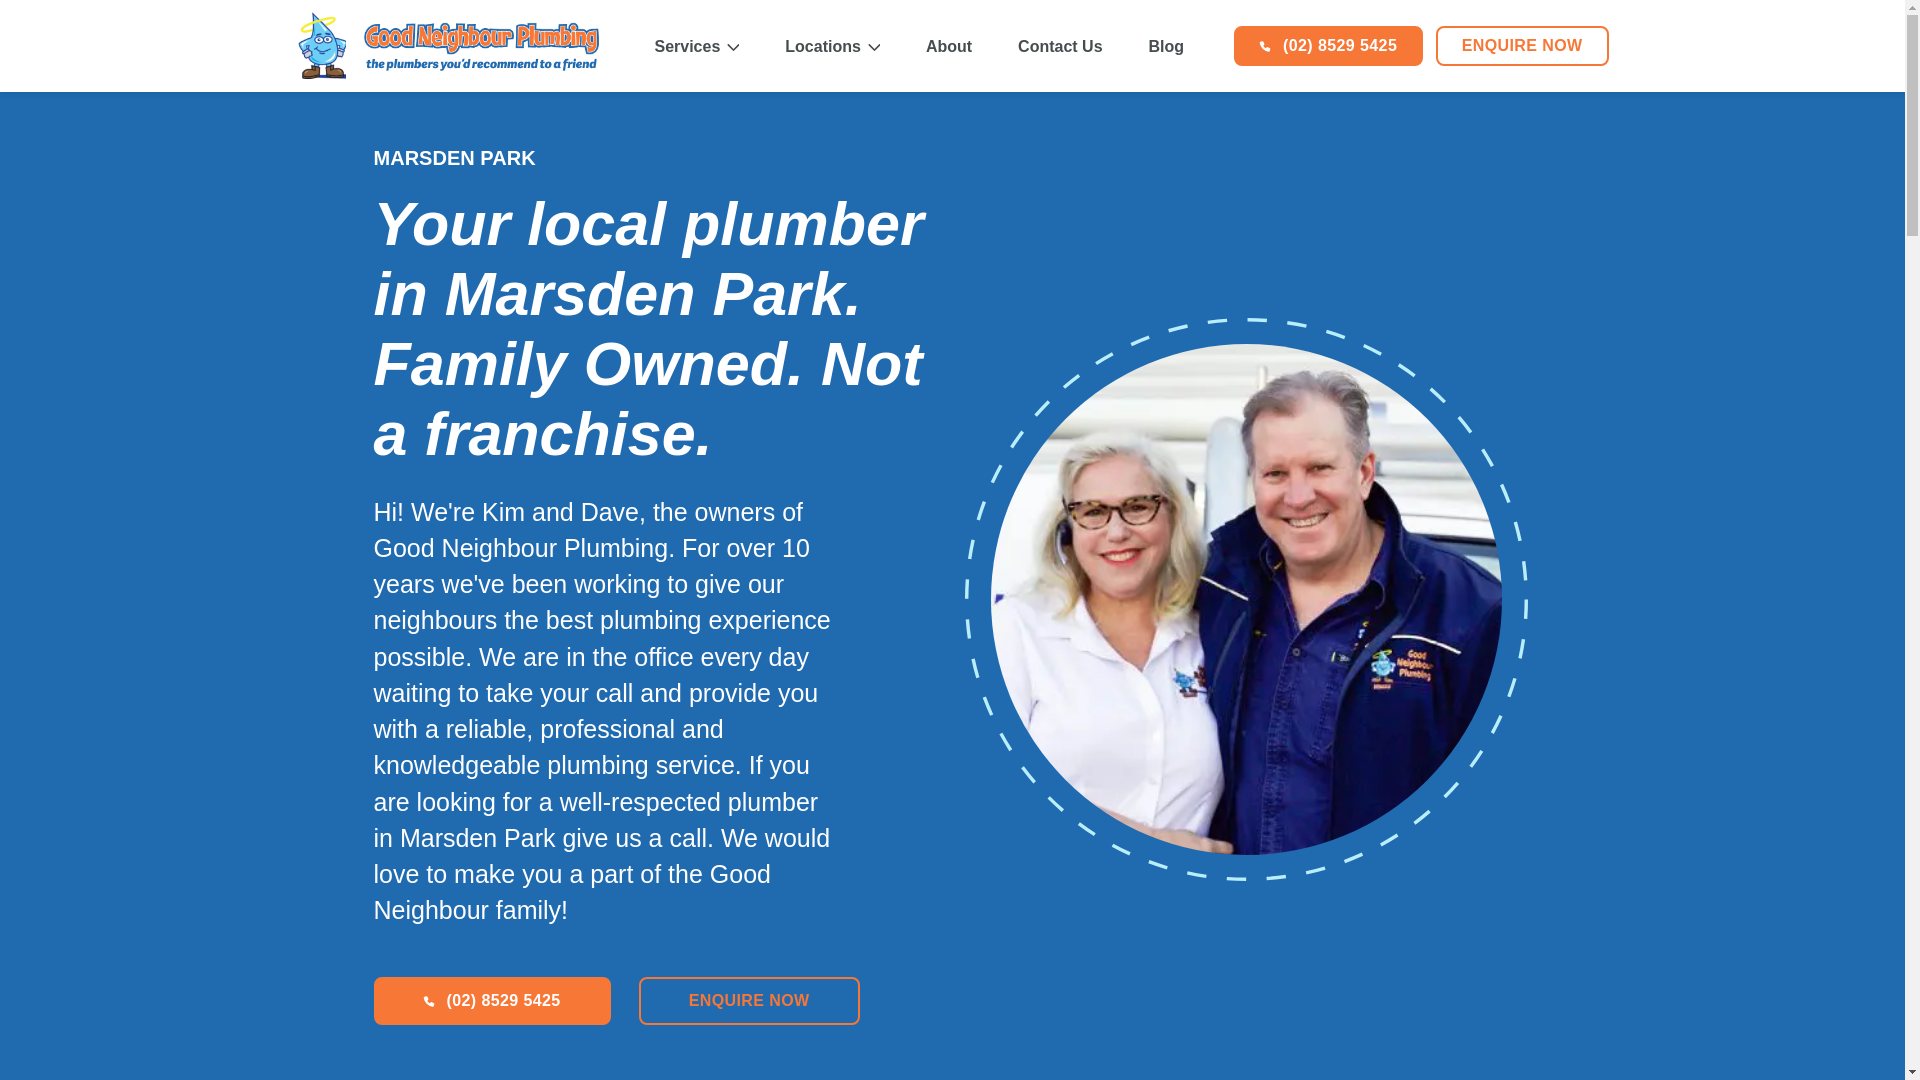 This screenshot has height=1080, width=1920. Describe the element at coordinates (750, 1000) in the screenshot. I see `ENQUIRE NOW` at that location.